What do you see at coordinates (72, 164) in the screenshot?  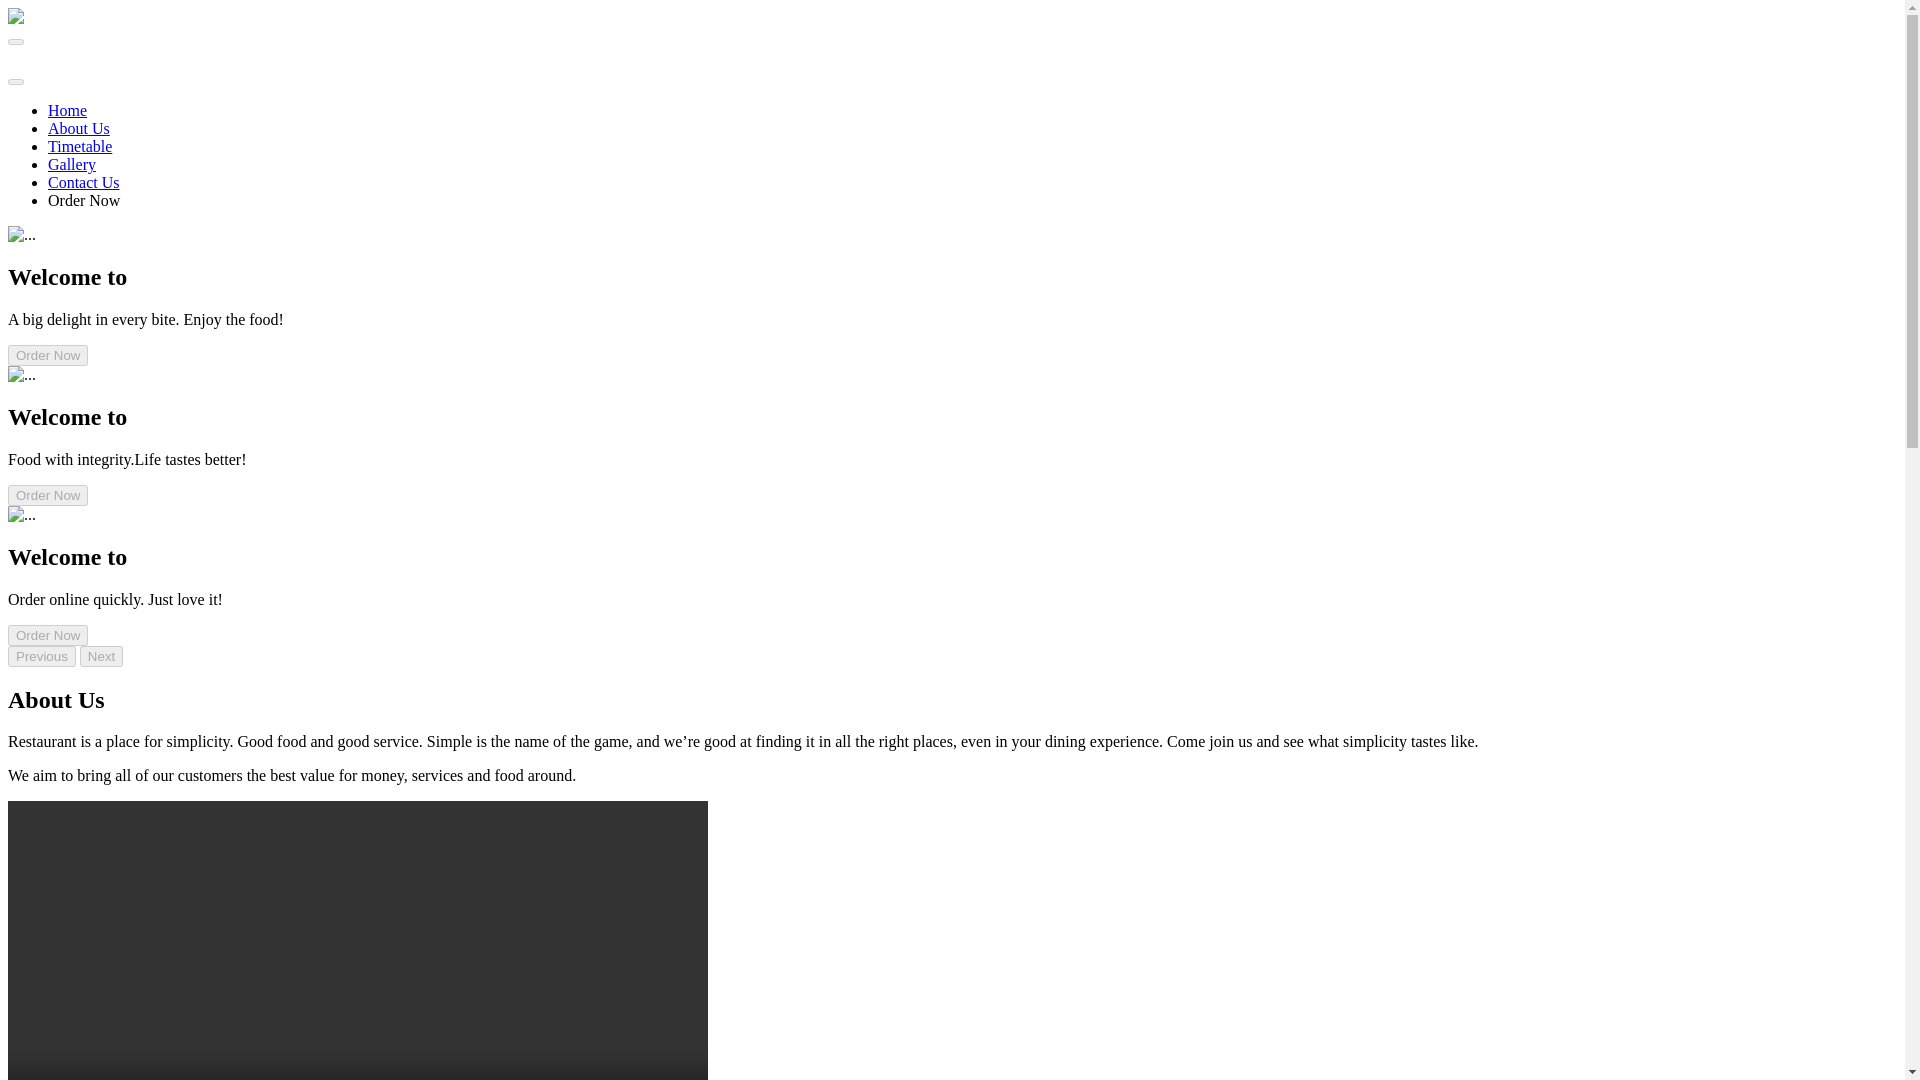 I see `Gallery` at bounding box center [72, 164].